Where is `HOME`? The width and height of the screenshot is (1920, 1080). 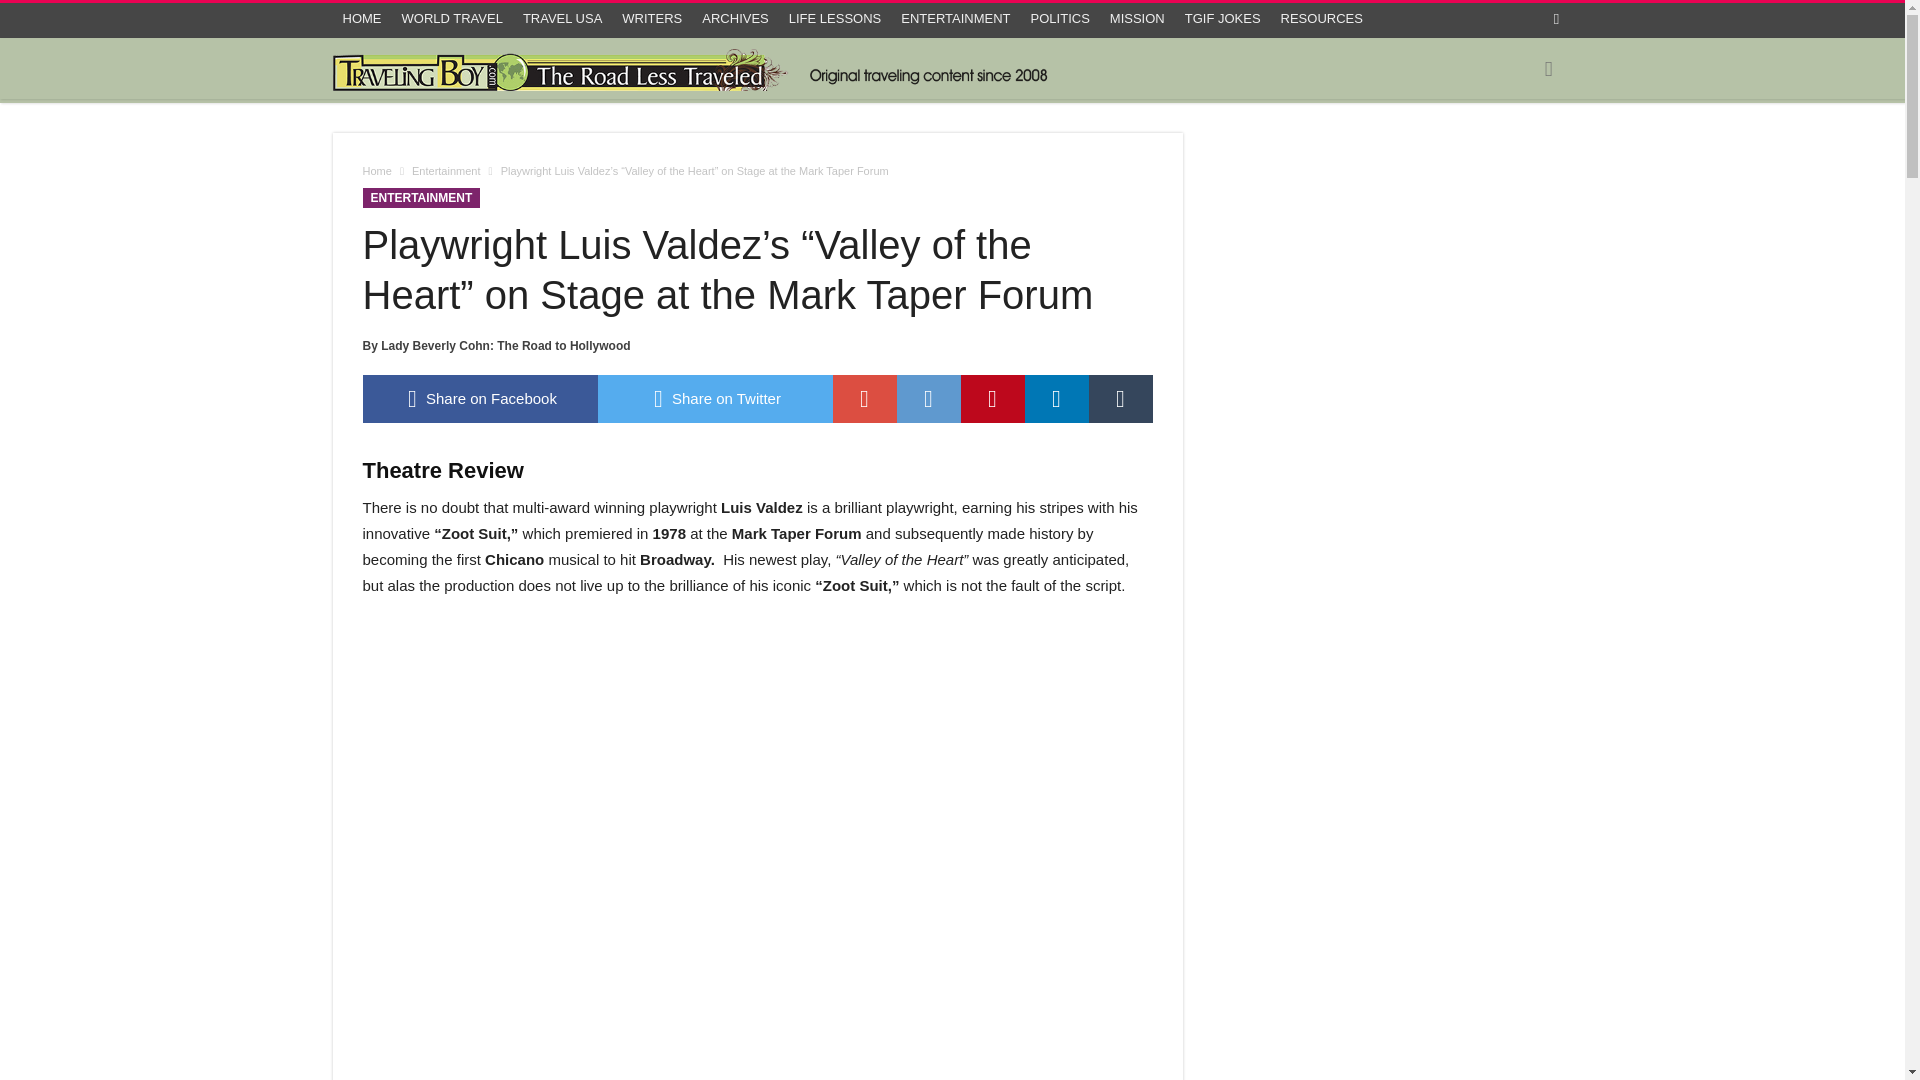 HOME is located at coordinates (362, 18).